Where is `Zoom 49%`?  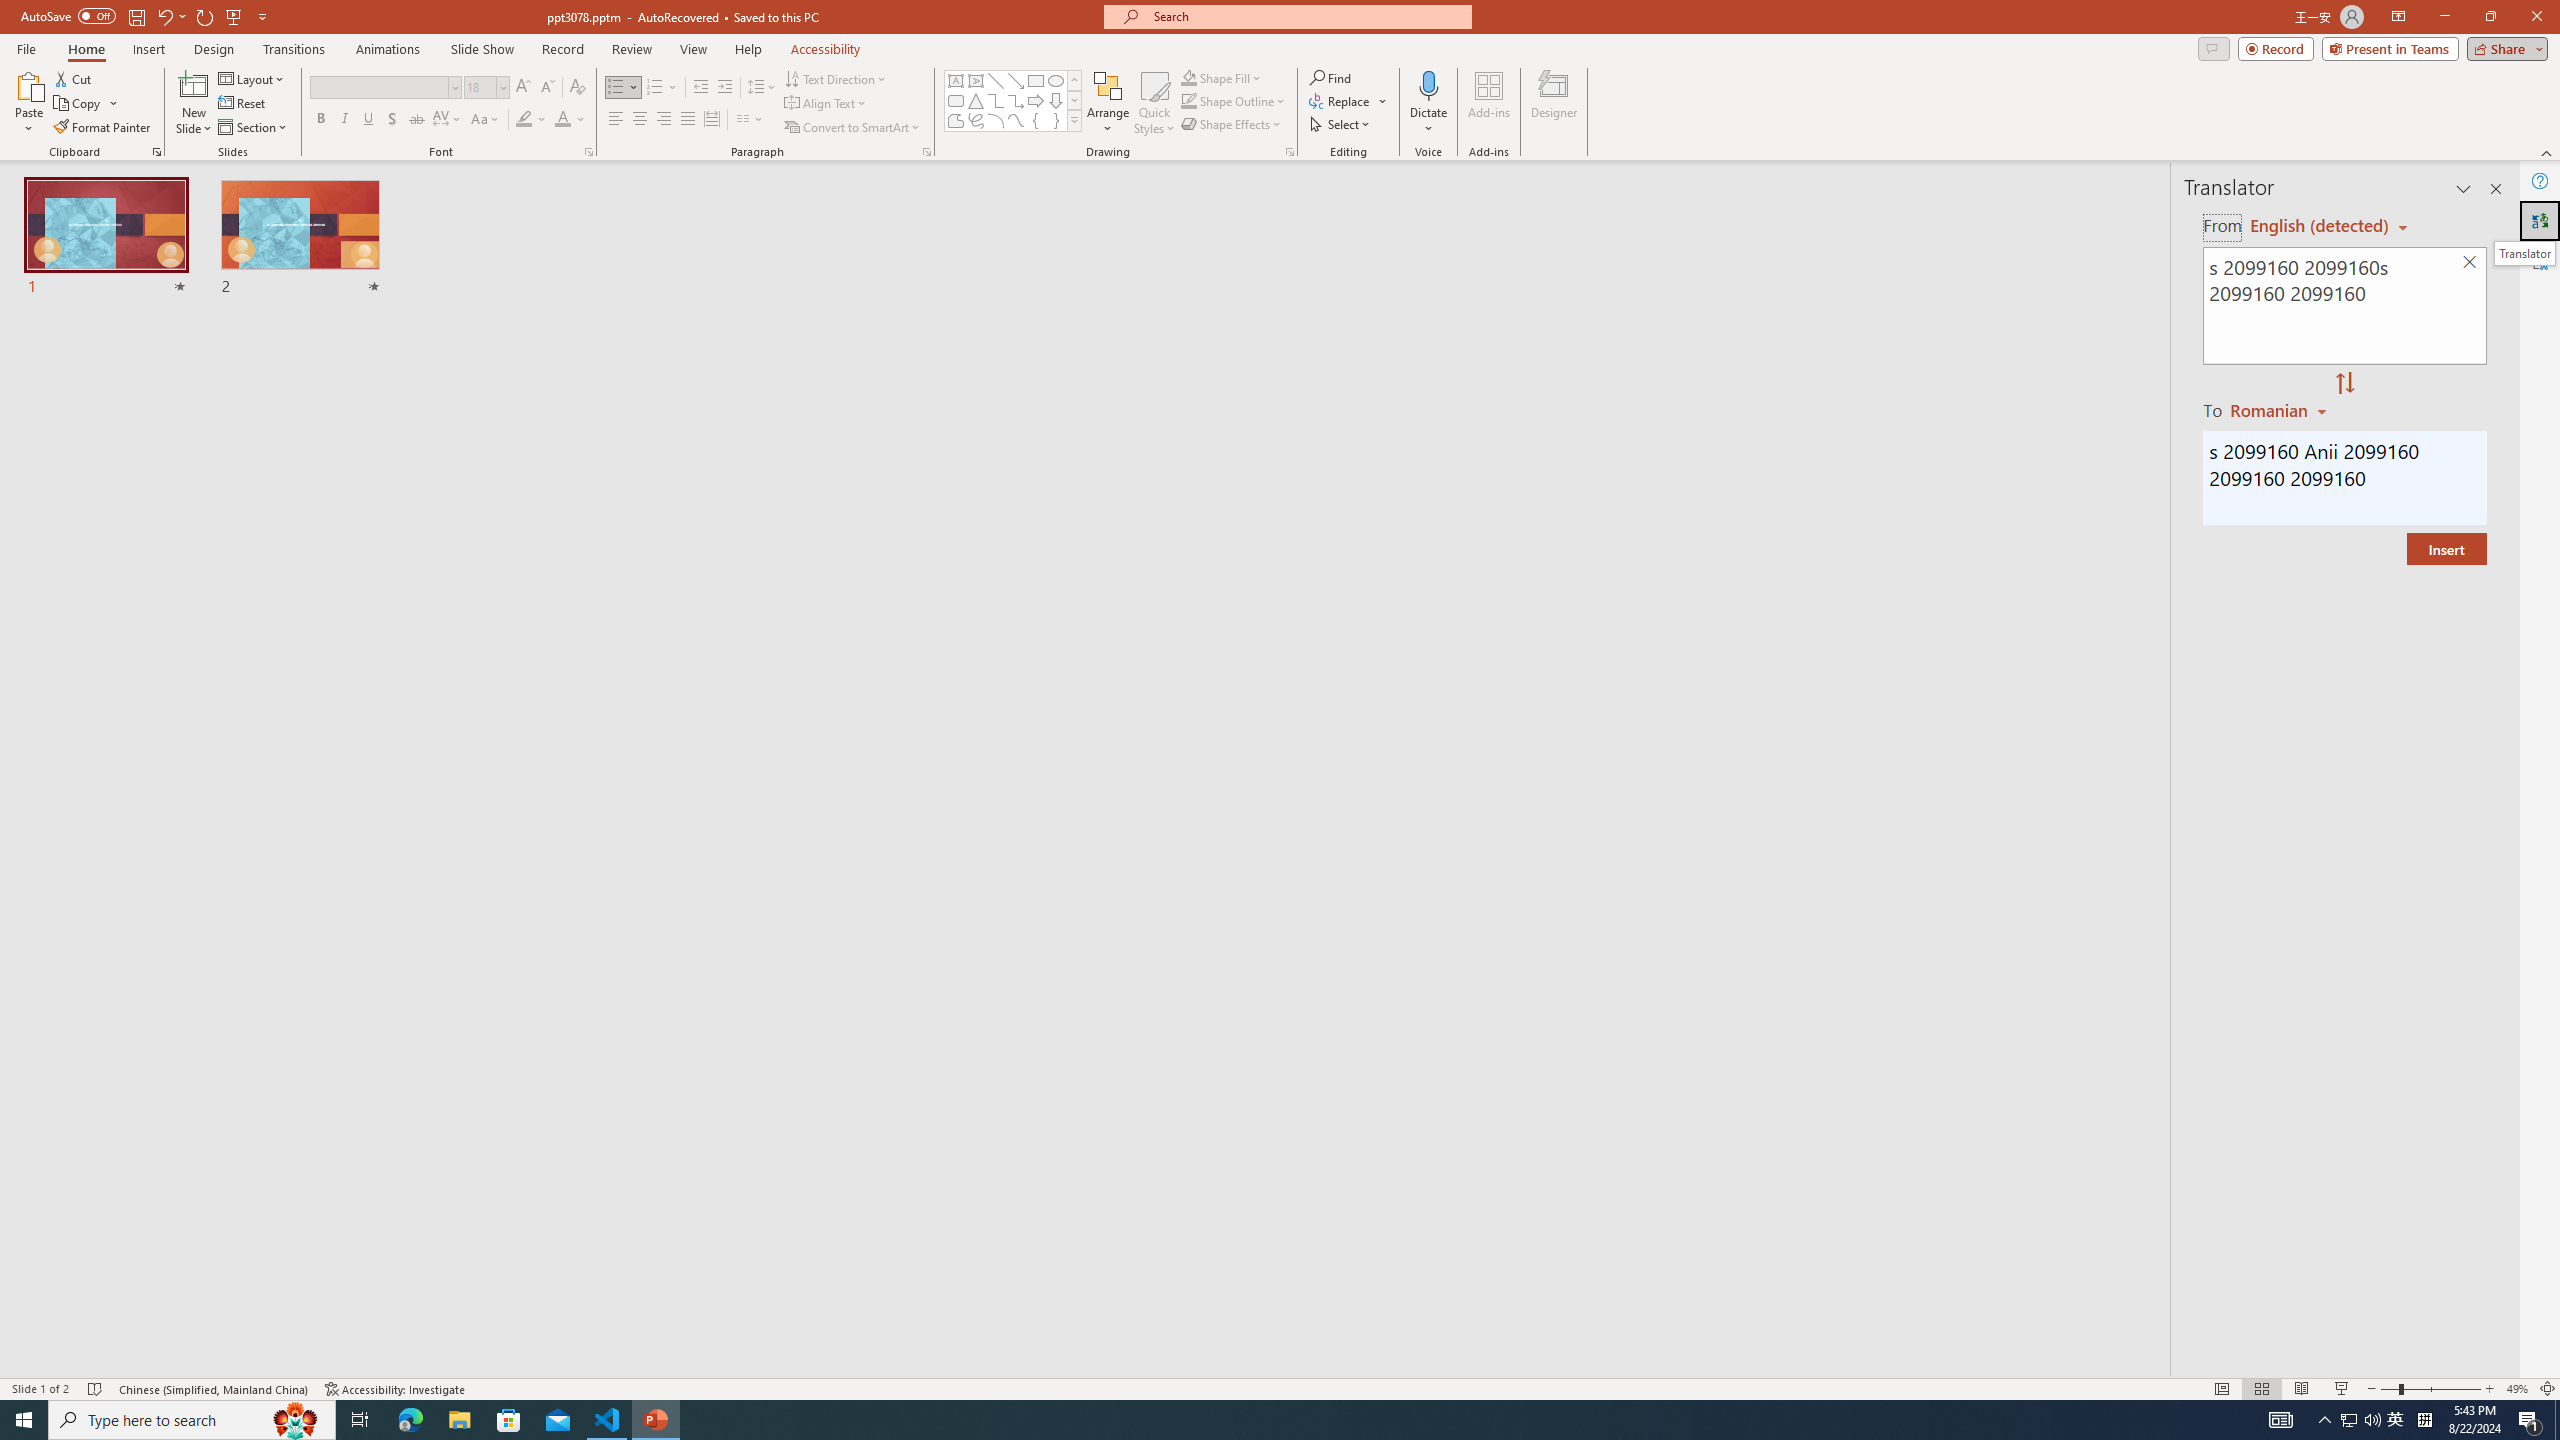
Zoom 49% is located at coordinates (2517, 1389).